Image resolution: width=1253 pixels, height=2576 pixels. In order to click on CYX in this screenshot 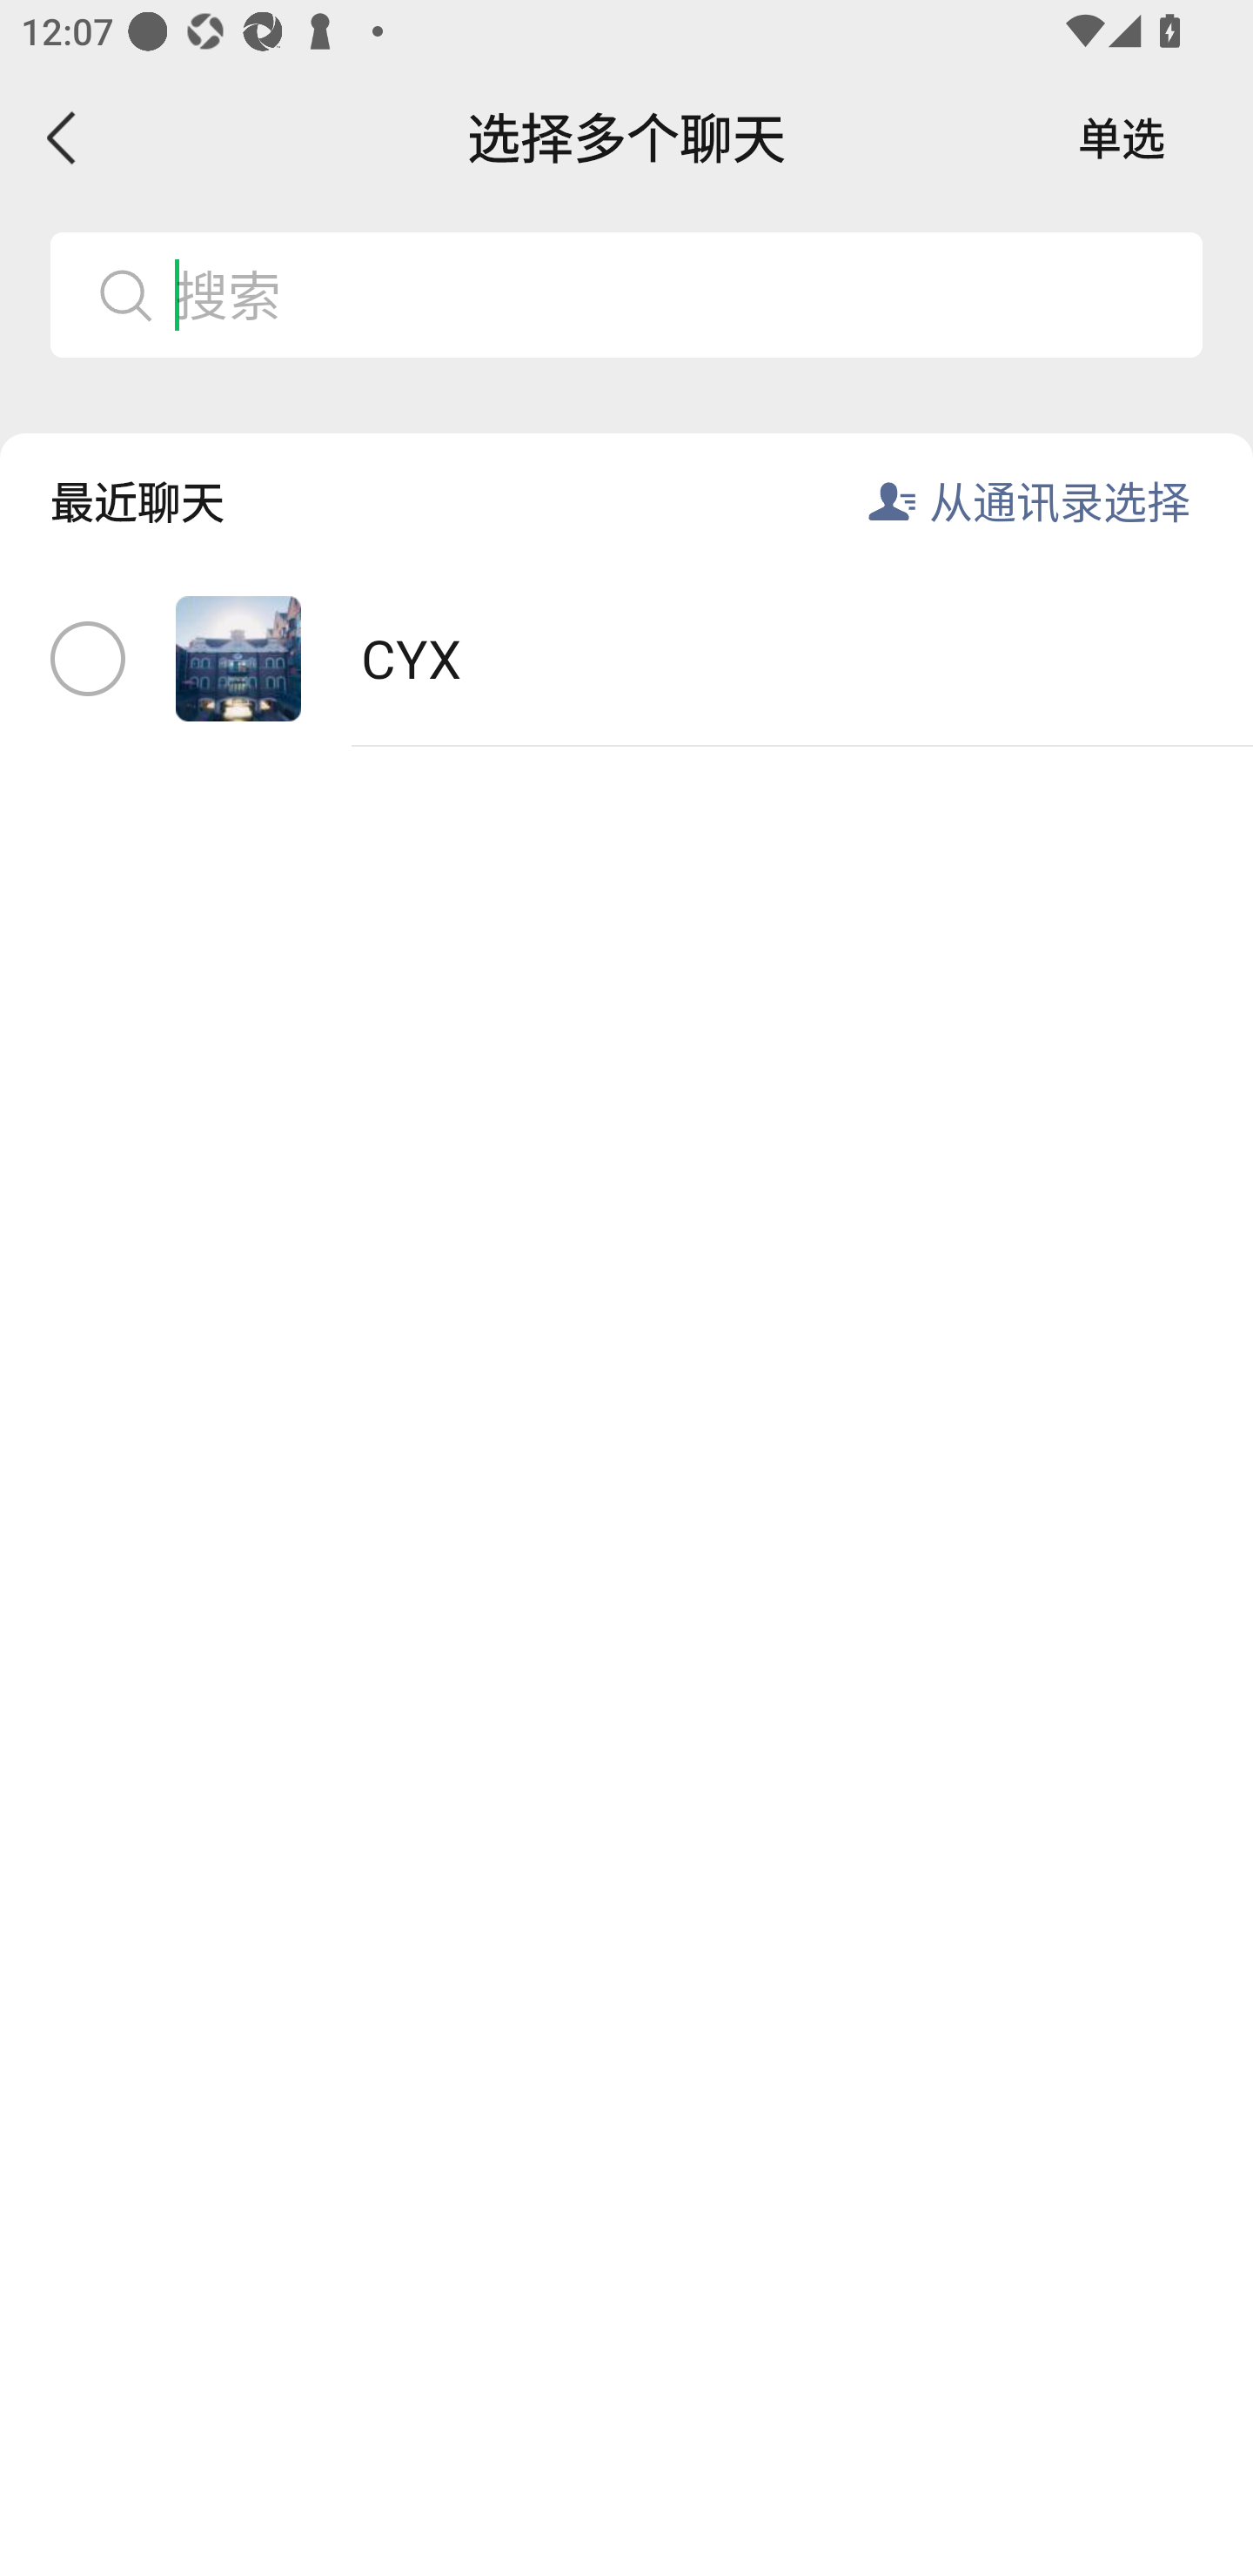, I will do `click(626, 660)`.